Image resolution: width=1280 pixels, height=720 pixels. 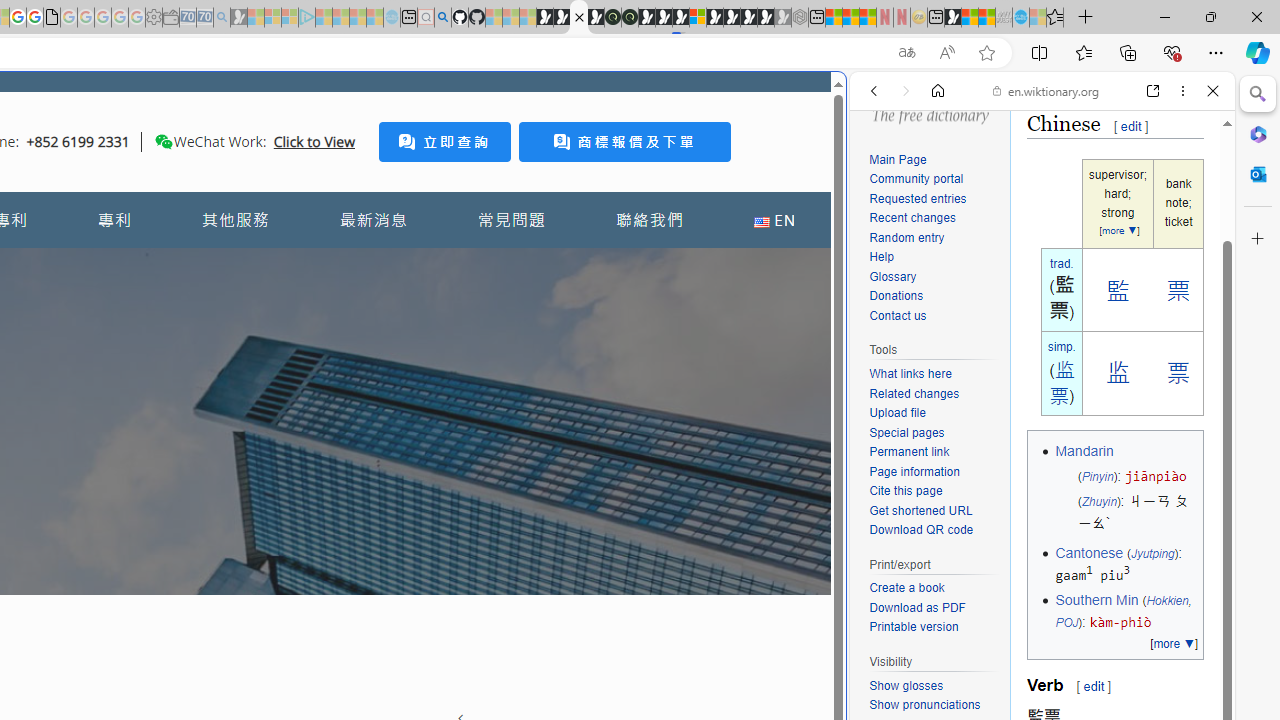 What do you see at coordinates (934, 160) in the screenshot?
I see `Main Page` at bounding box center [934, 160].